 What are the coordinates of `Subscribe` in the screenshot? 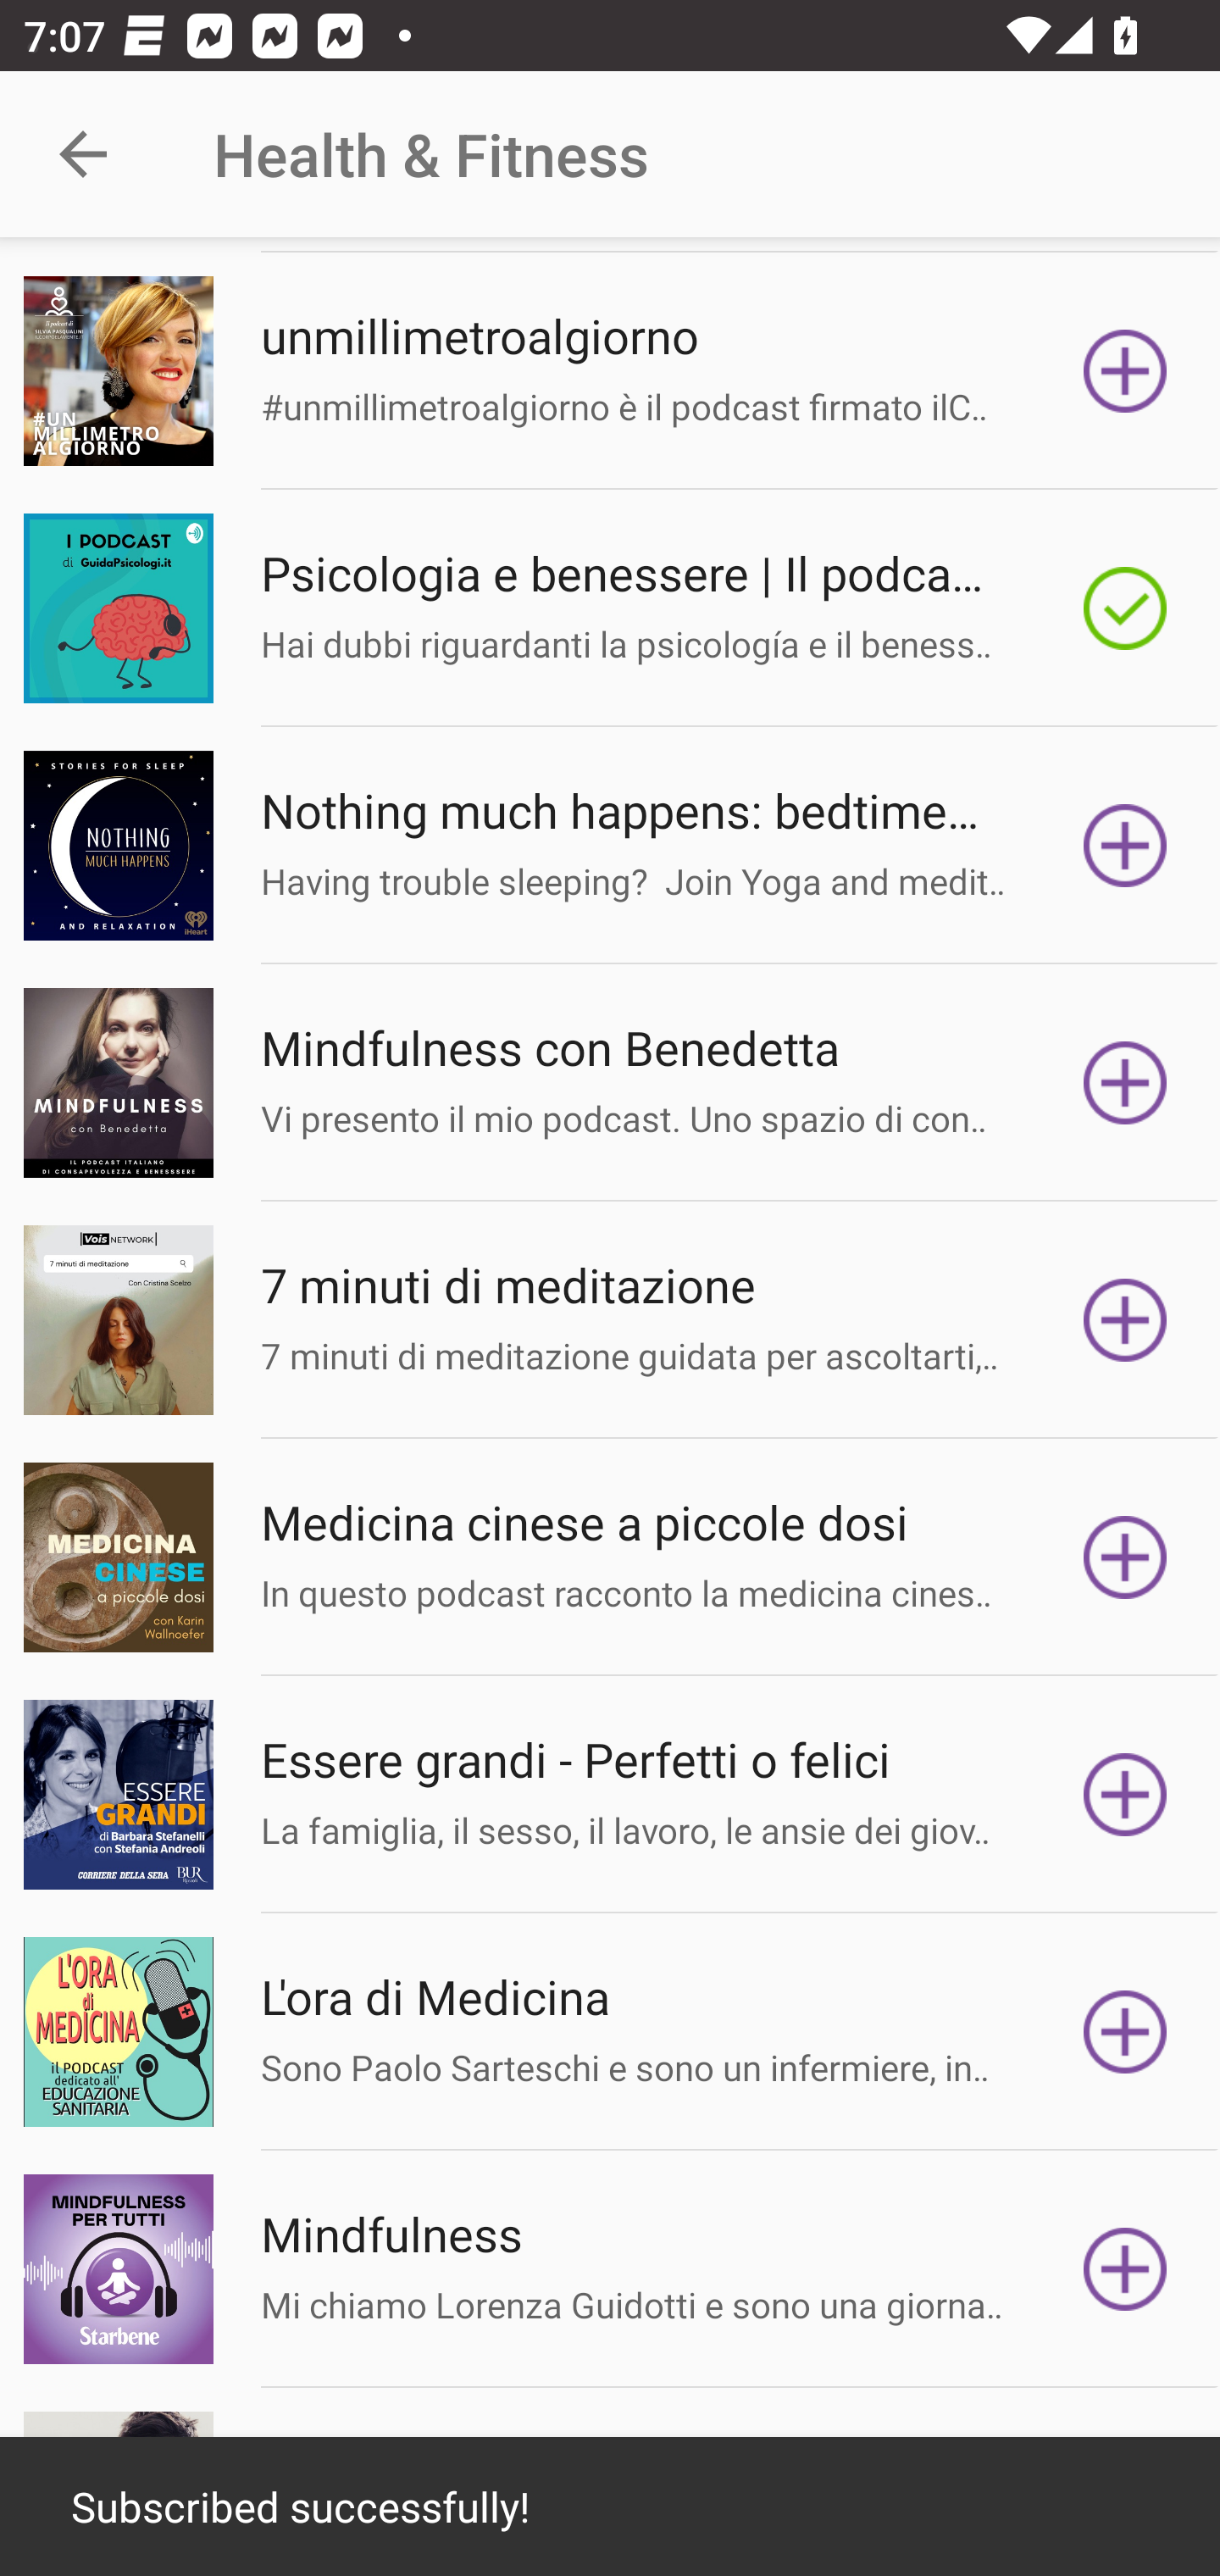 It's located at (1125, 2269).